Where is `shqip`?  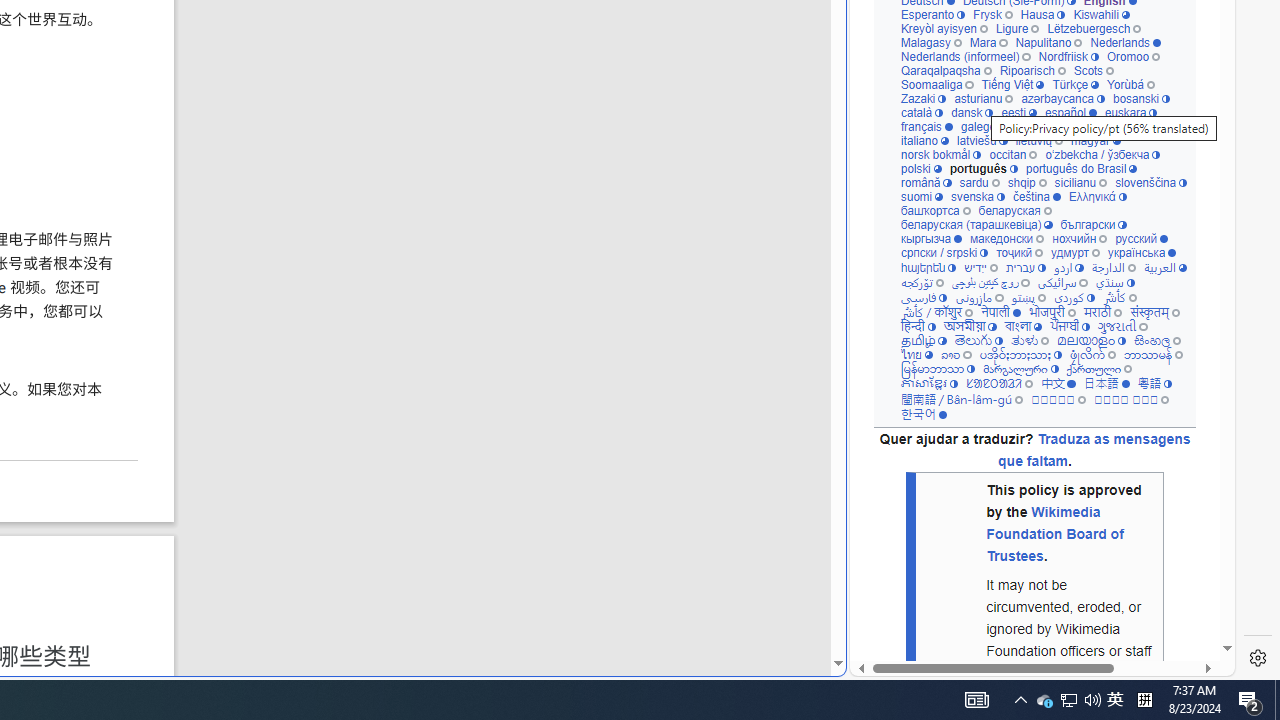
shqip is located at coordinates (1027, 182).